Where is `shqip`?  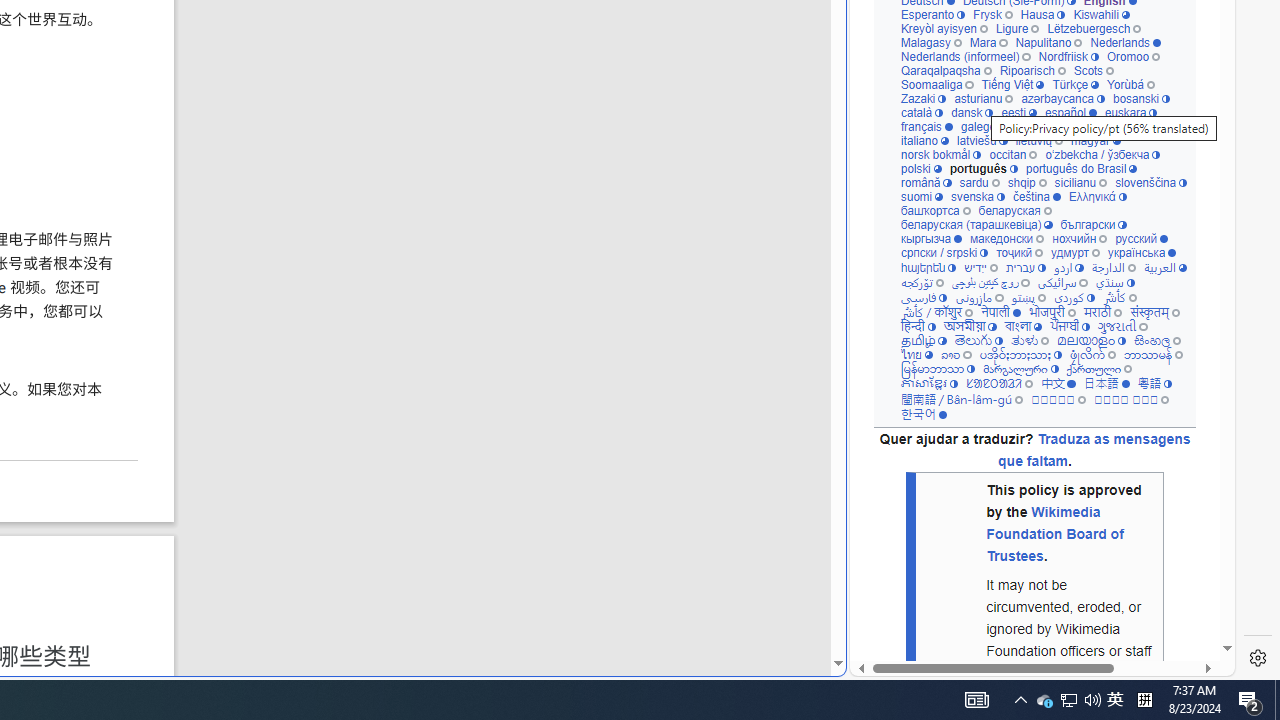
shqip is located at coordinates (1027, 182).